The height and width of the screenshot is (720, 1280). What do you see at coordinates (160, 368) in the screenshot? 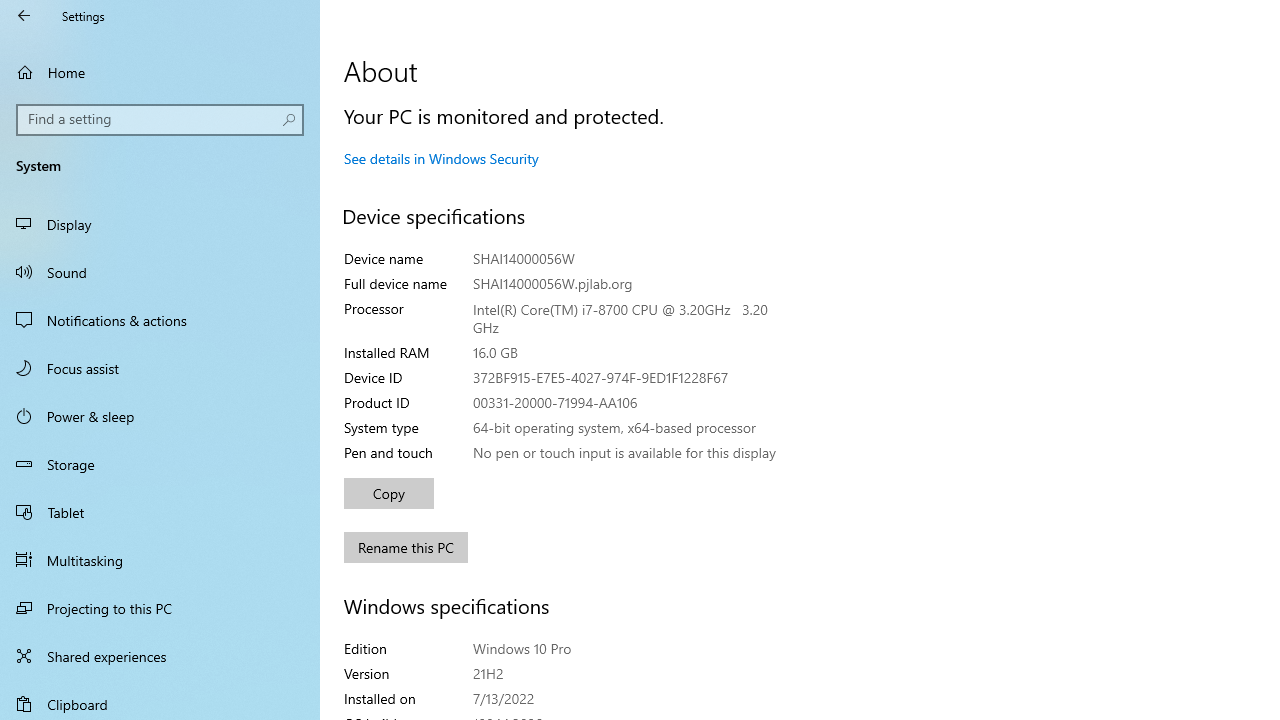
I see `Focus assist` at bounding box center [160, 368].